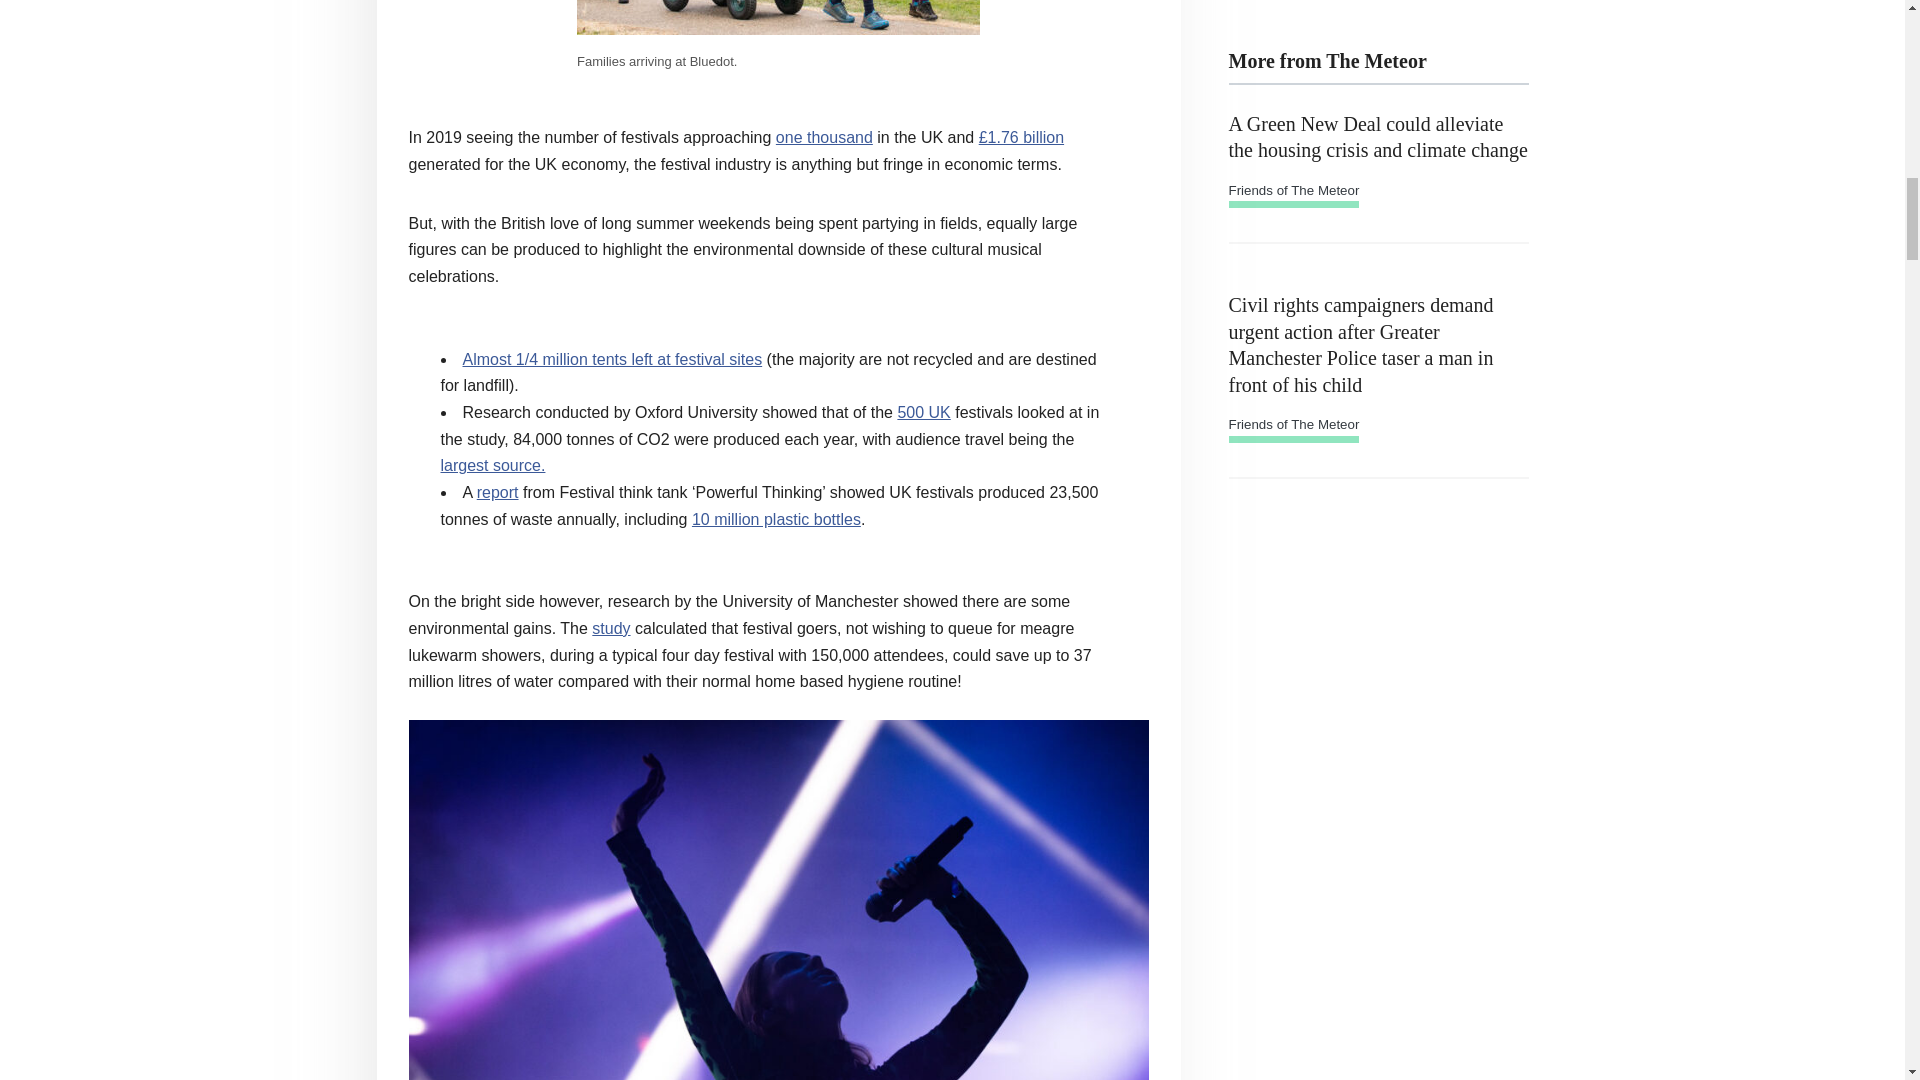 The image size is (1920, 1080). I want to click on 10 million plastic bottles, so click(776, 519).